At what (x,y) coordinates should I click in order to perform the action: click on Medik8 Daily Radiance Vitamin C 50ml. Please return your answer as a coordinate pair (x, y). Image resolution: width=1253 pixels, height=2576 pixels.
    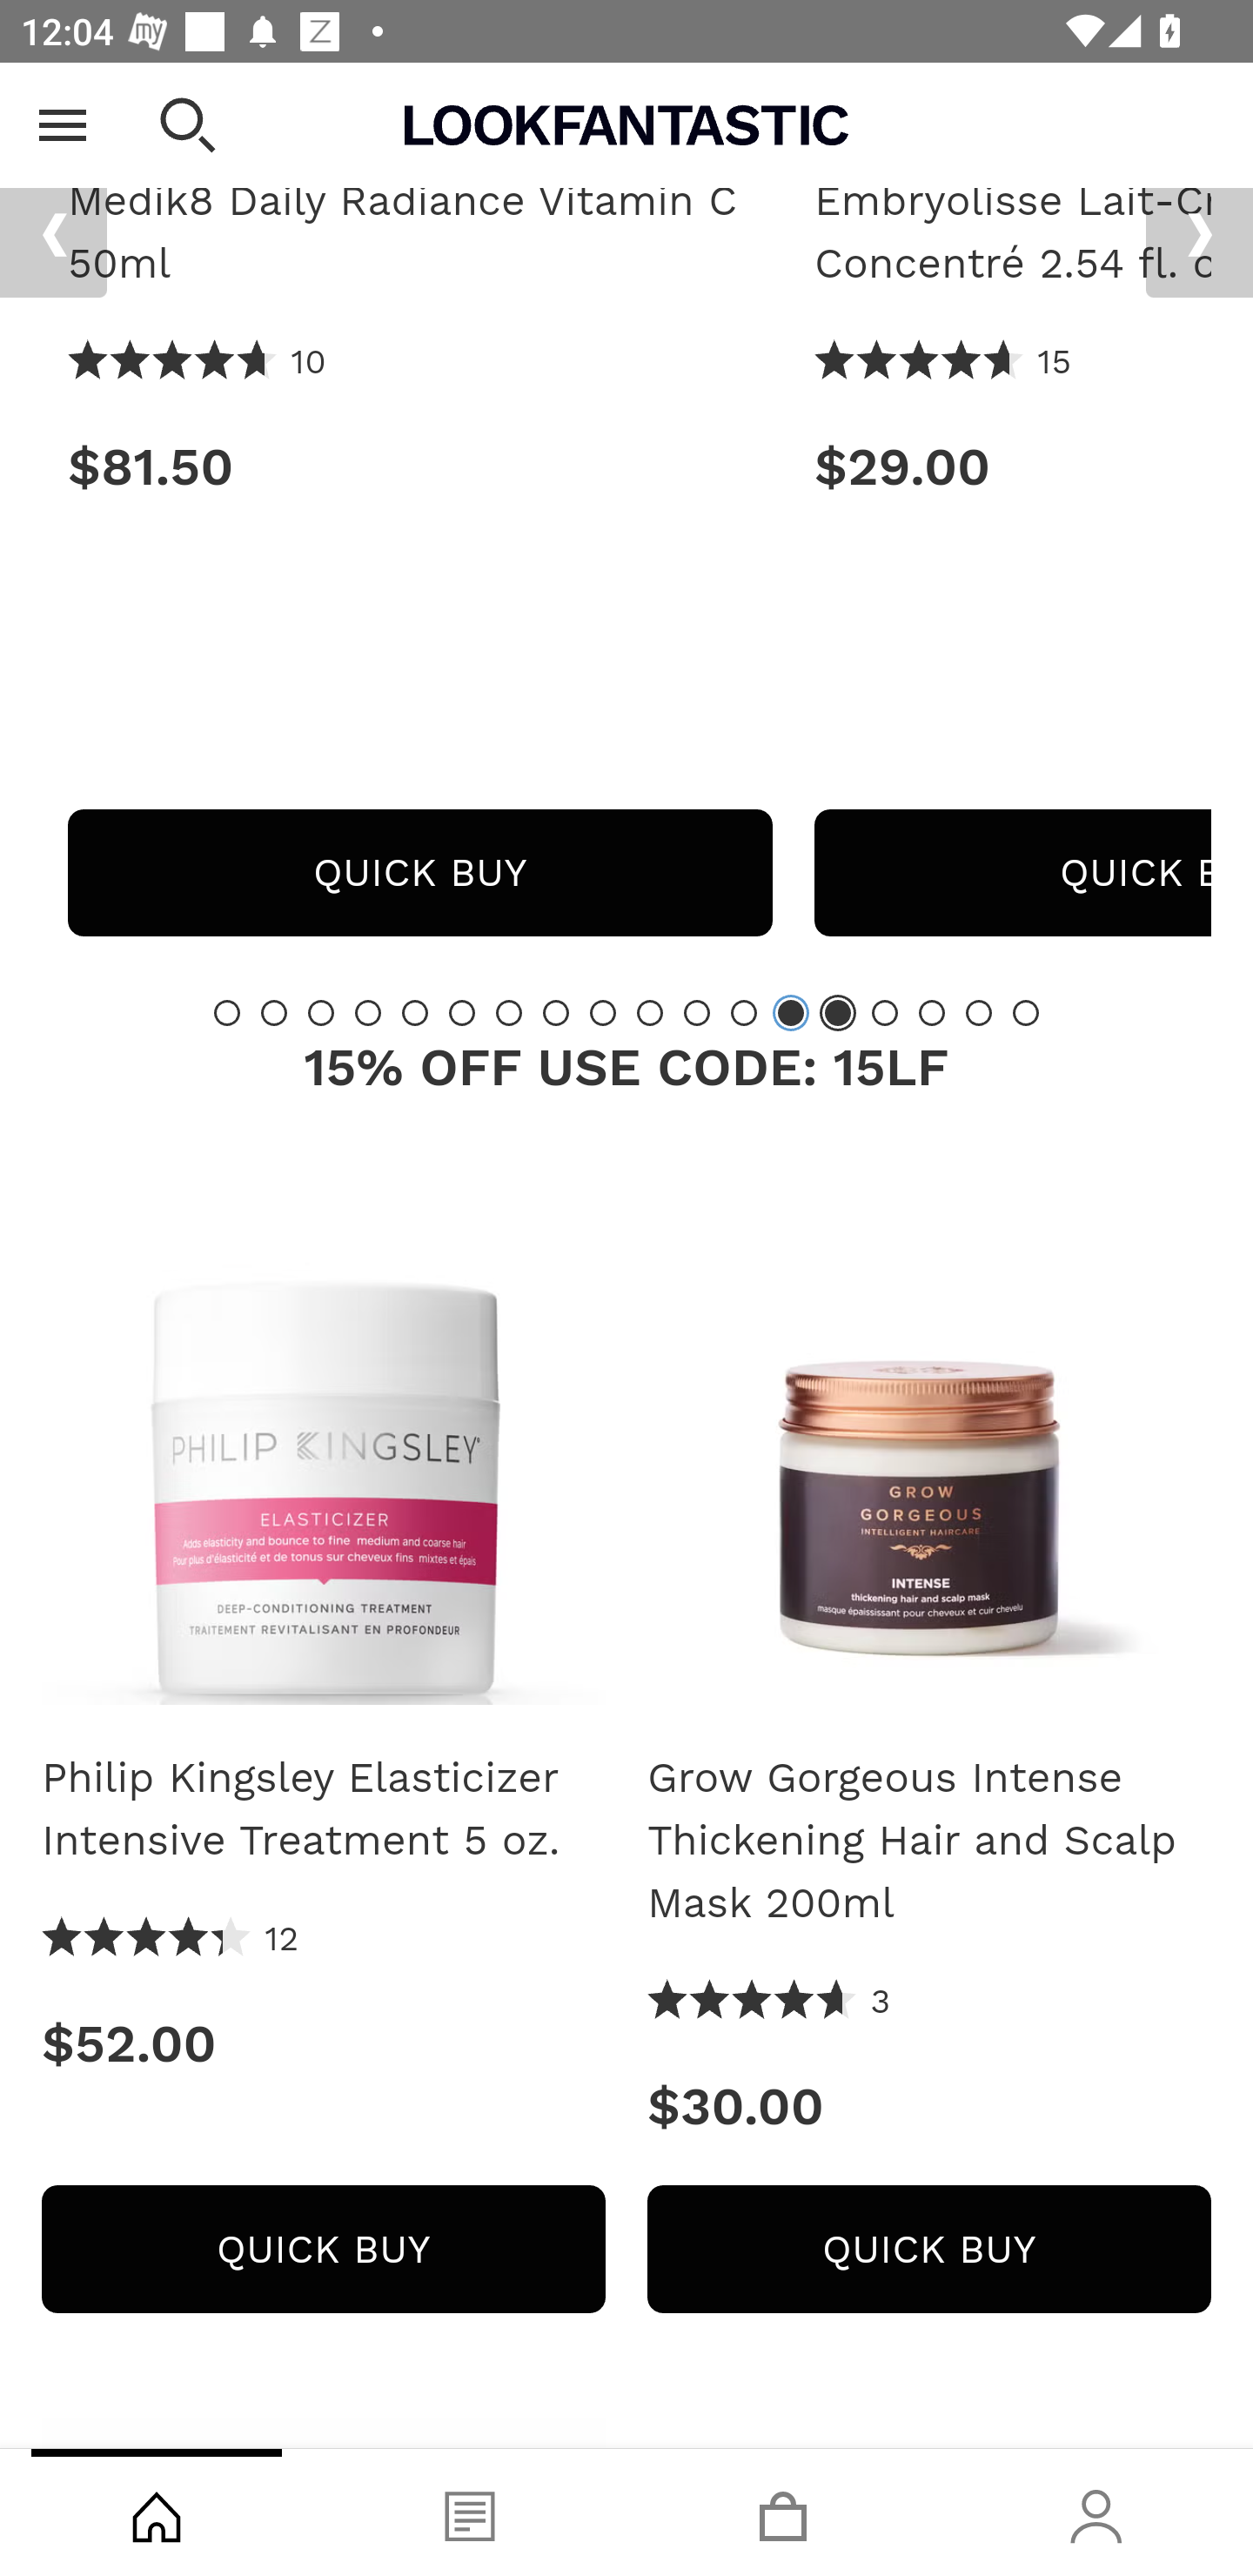
    Looking at the image, I should click on (419, 234).